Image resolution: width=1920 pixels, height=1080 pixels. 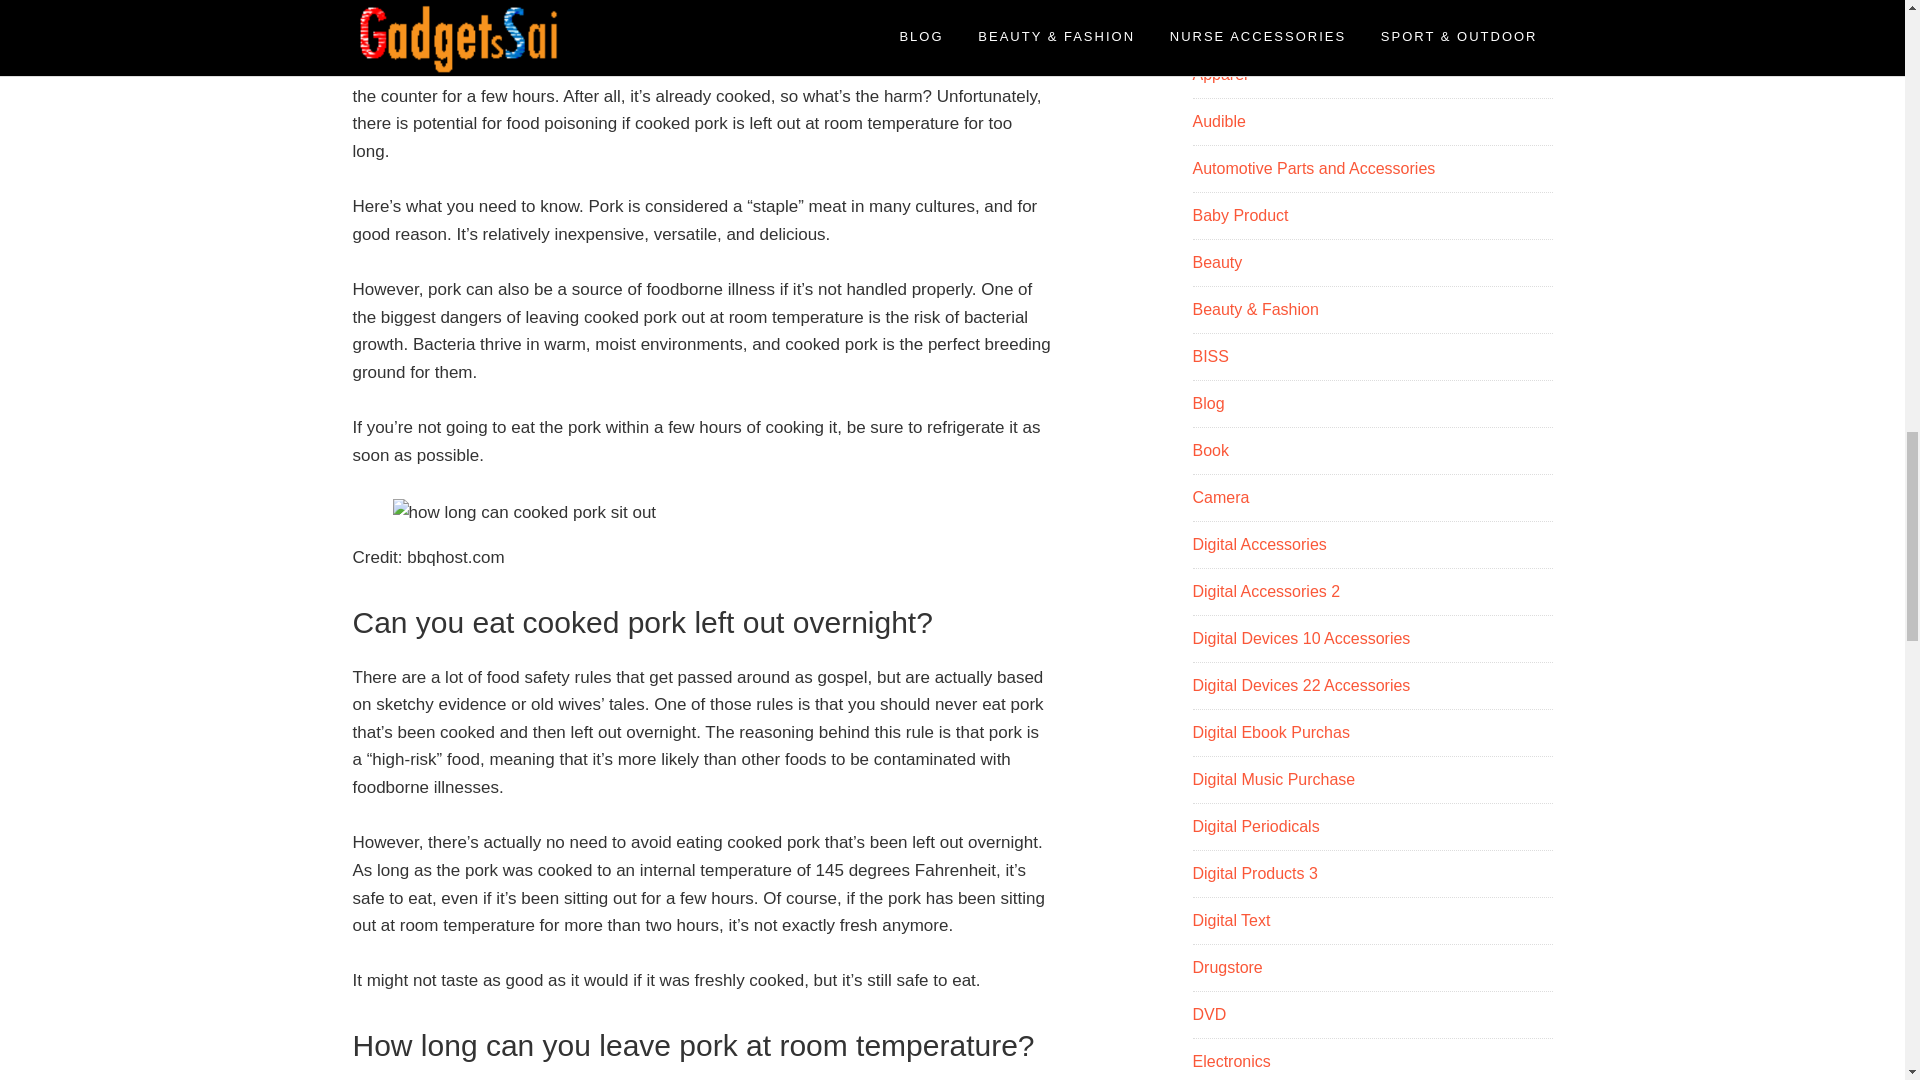 I want to click on Baby Product, so click(x=1240, y=215).